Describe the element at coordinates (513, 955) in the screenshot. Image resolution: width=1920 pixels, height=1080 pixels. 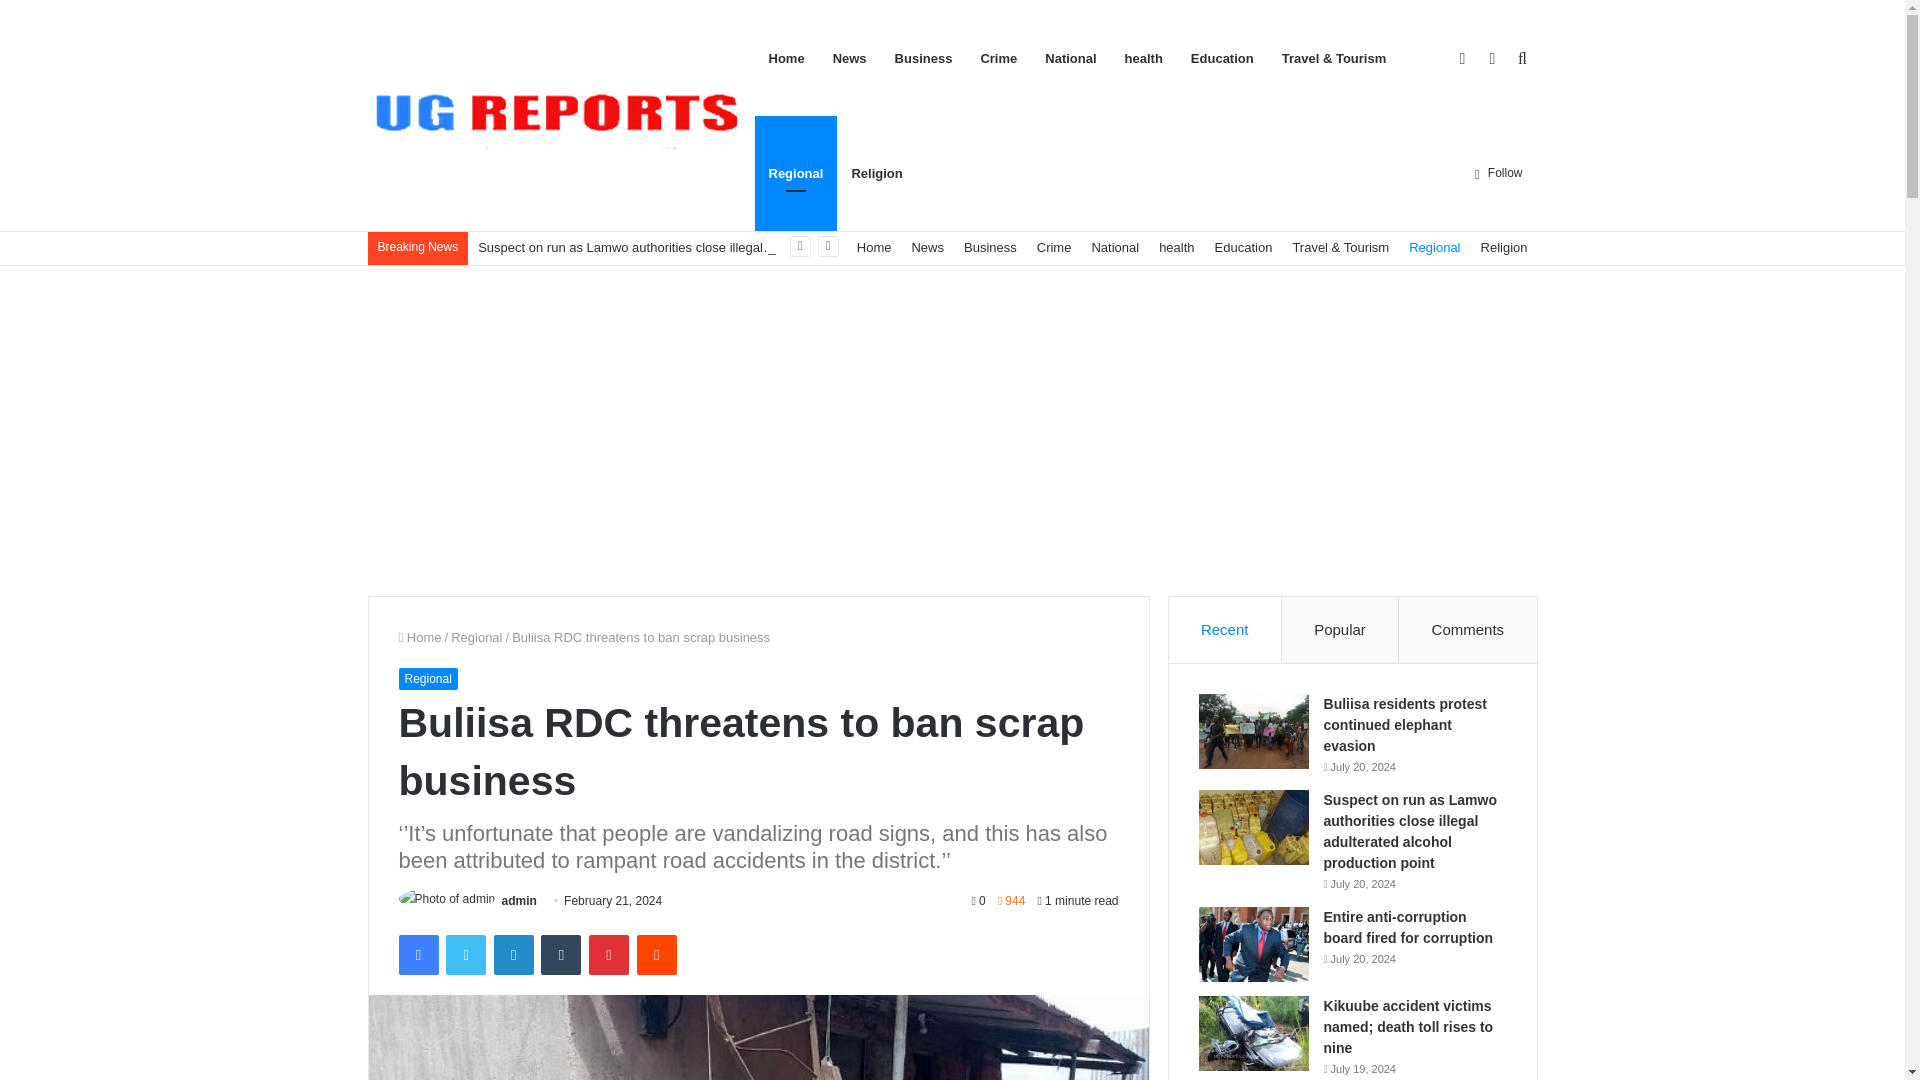
I see `LinkedIn` at that location.